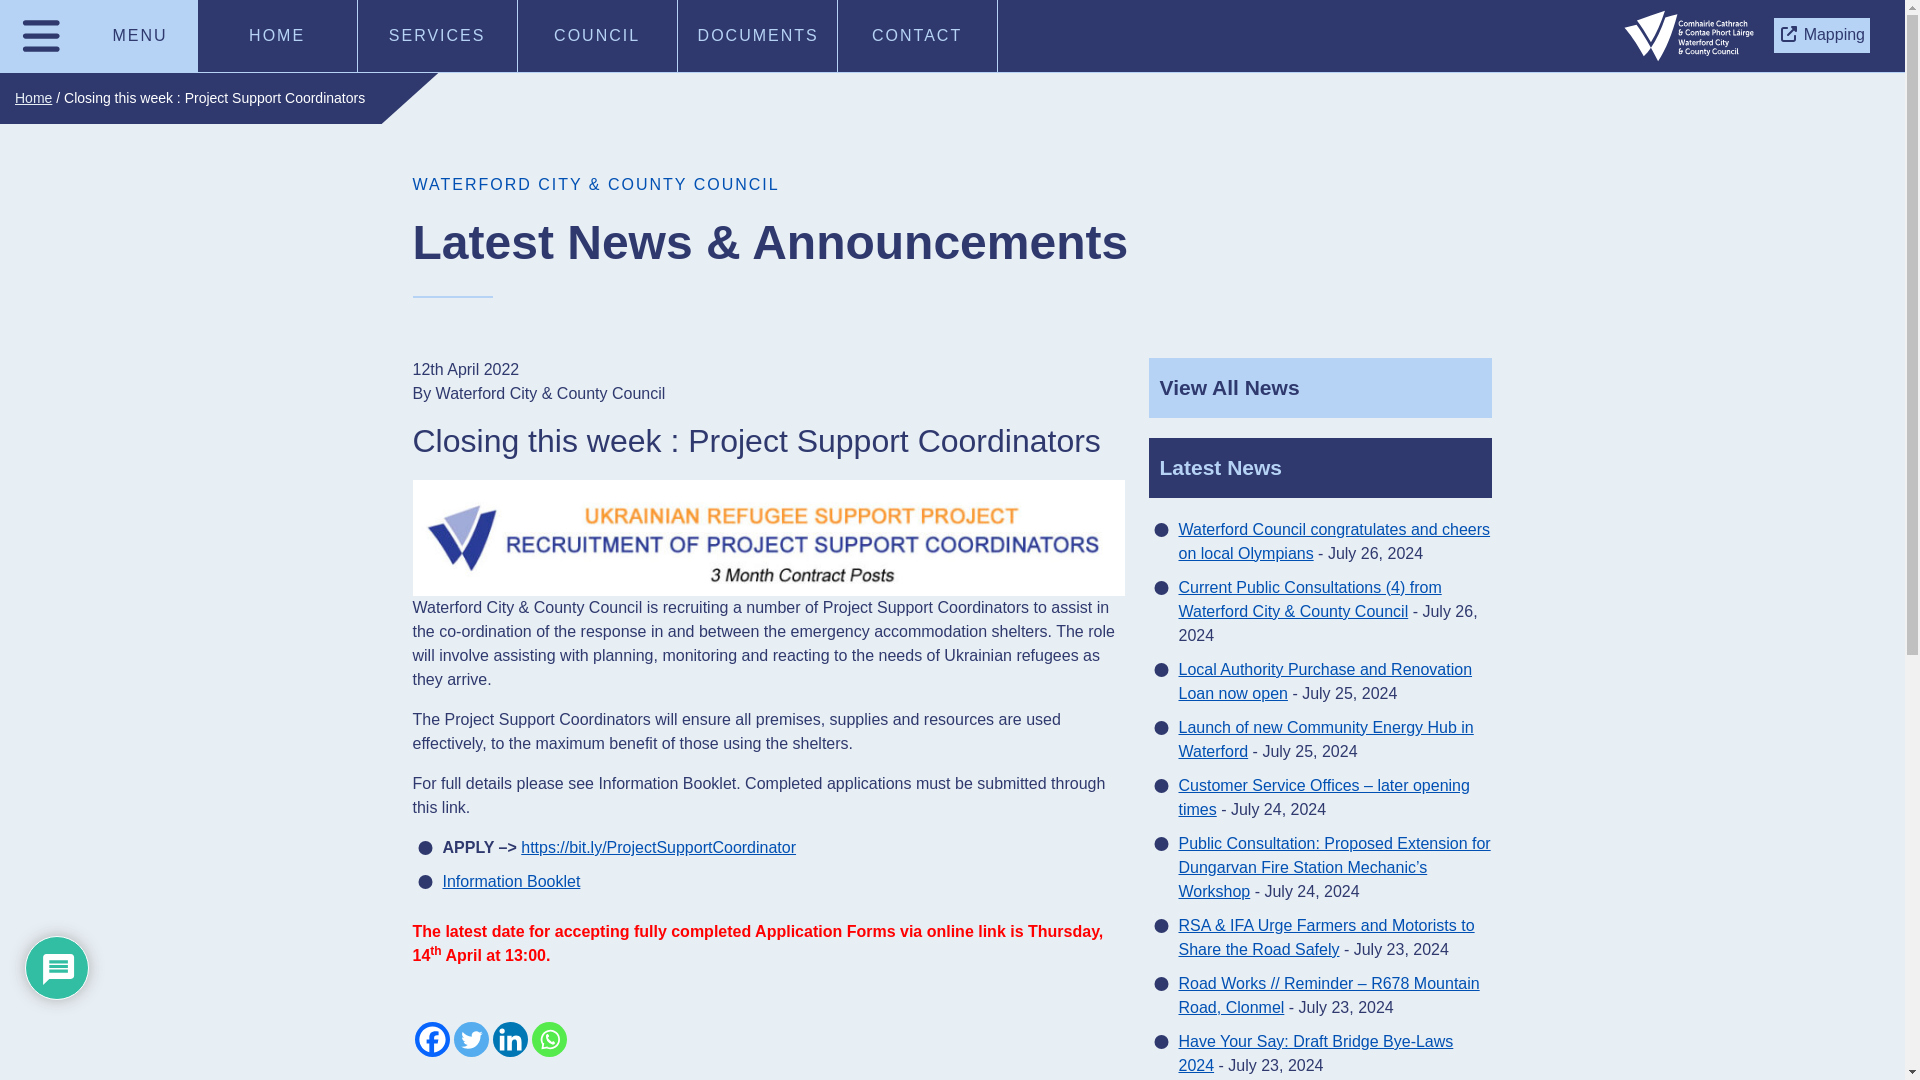  I want to click on Twitter, so click(471, 1039).